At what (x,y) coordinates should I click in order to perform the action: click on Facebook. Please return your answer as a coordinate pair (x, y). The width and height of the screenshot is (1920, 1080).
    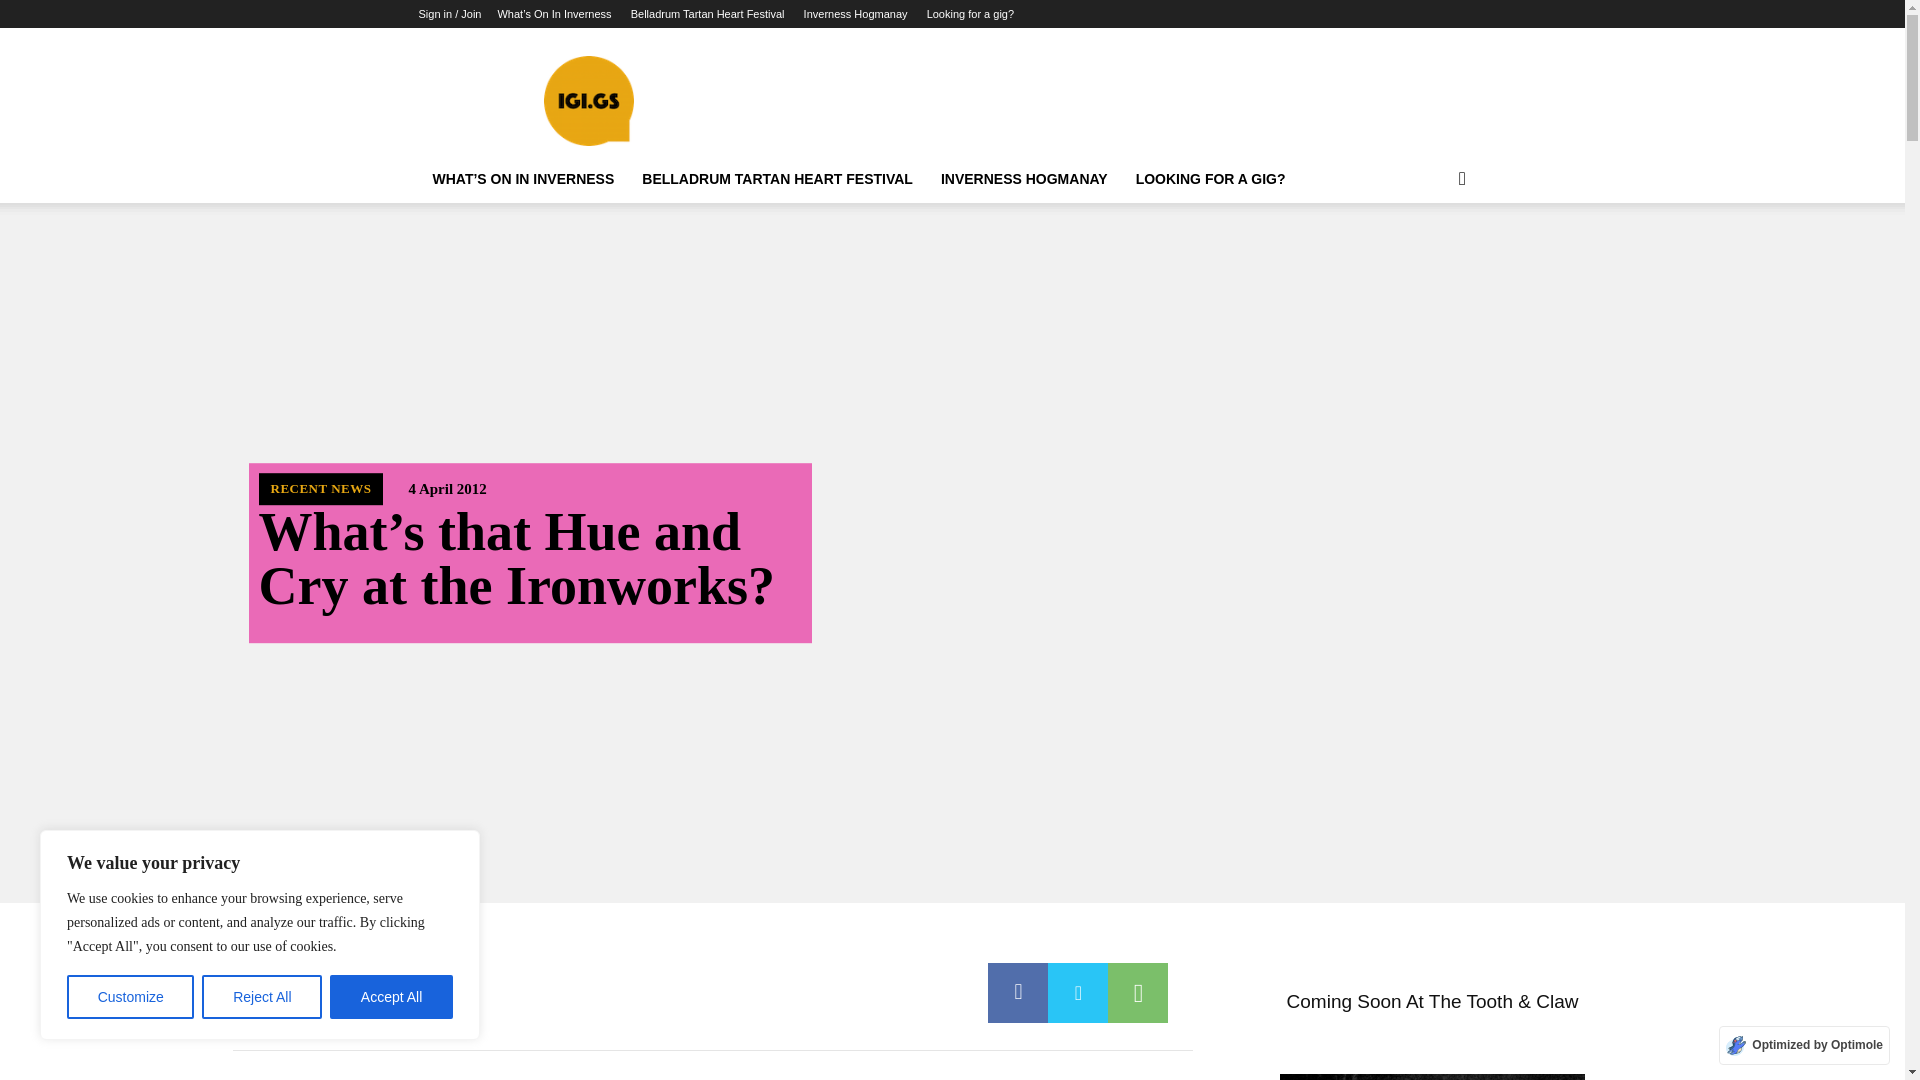
    Looking at the image, I should click on (1018, 992).